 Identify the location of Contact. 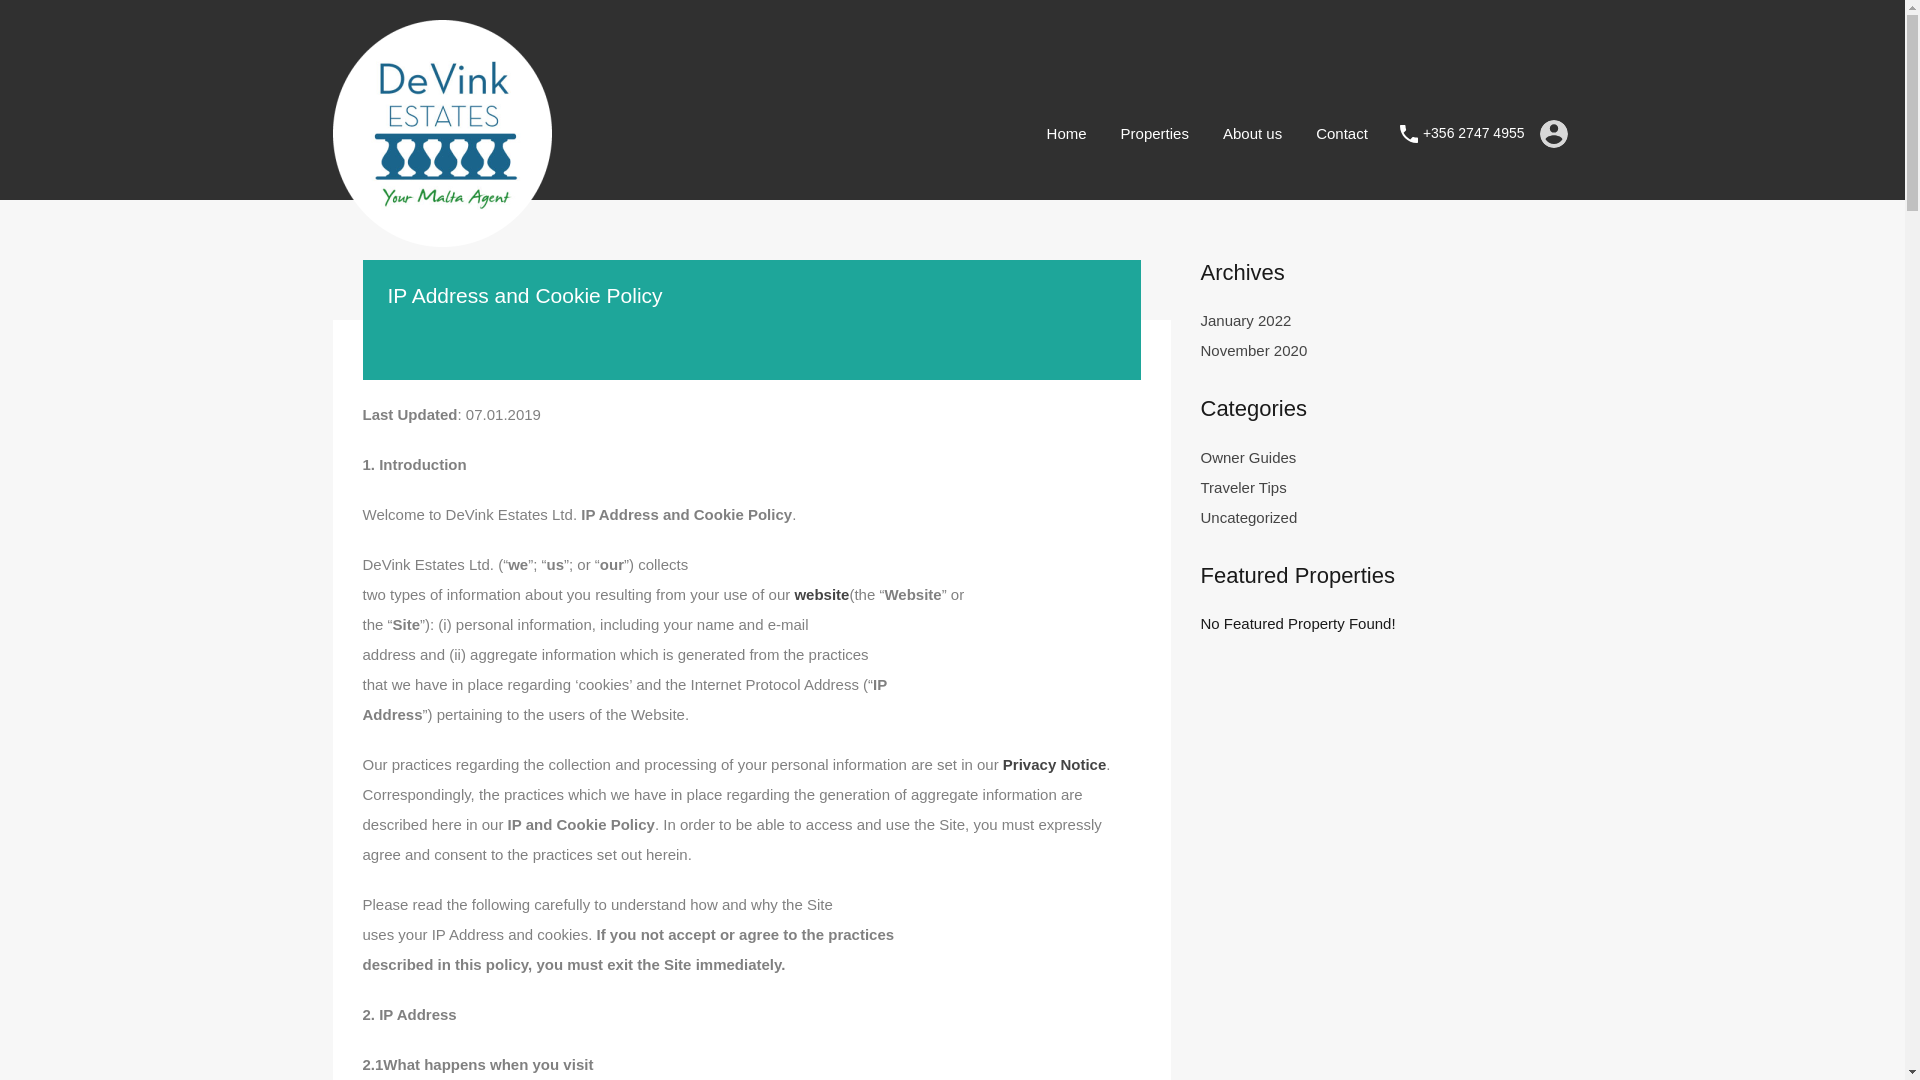
(1342, 132).